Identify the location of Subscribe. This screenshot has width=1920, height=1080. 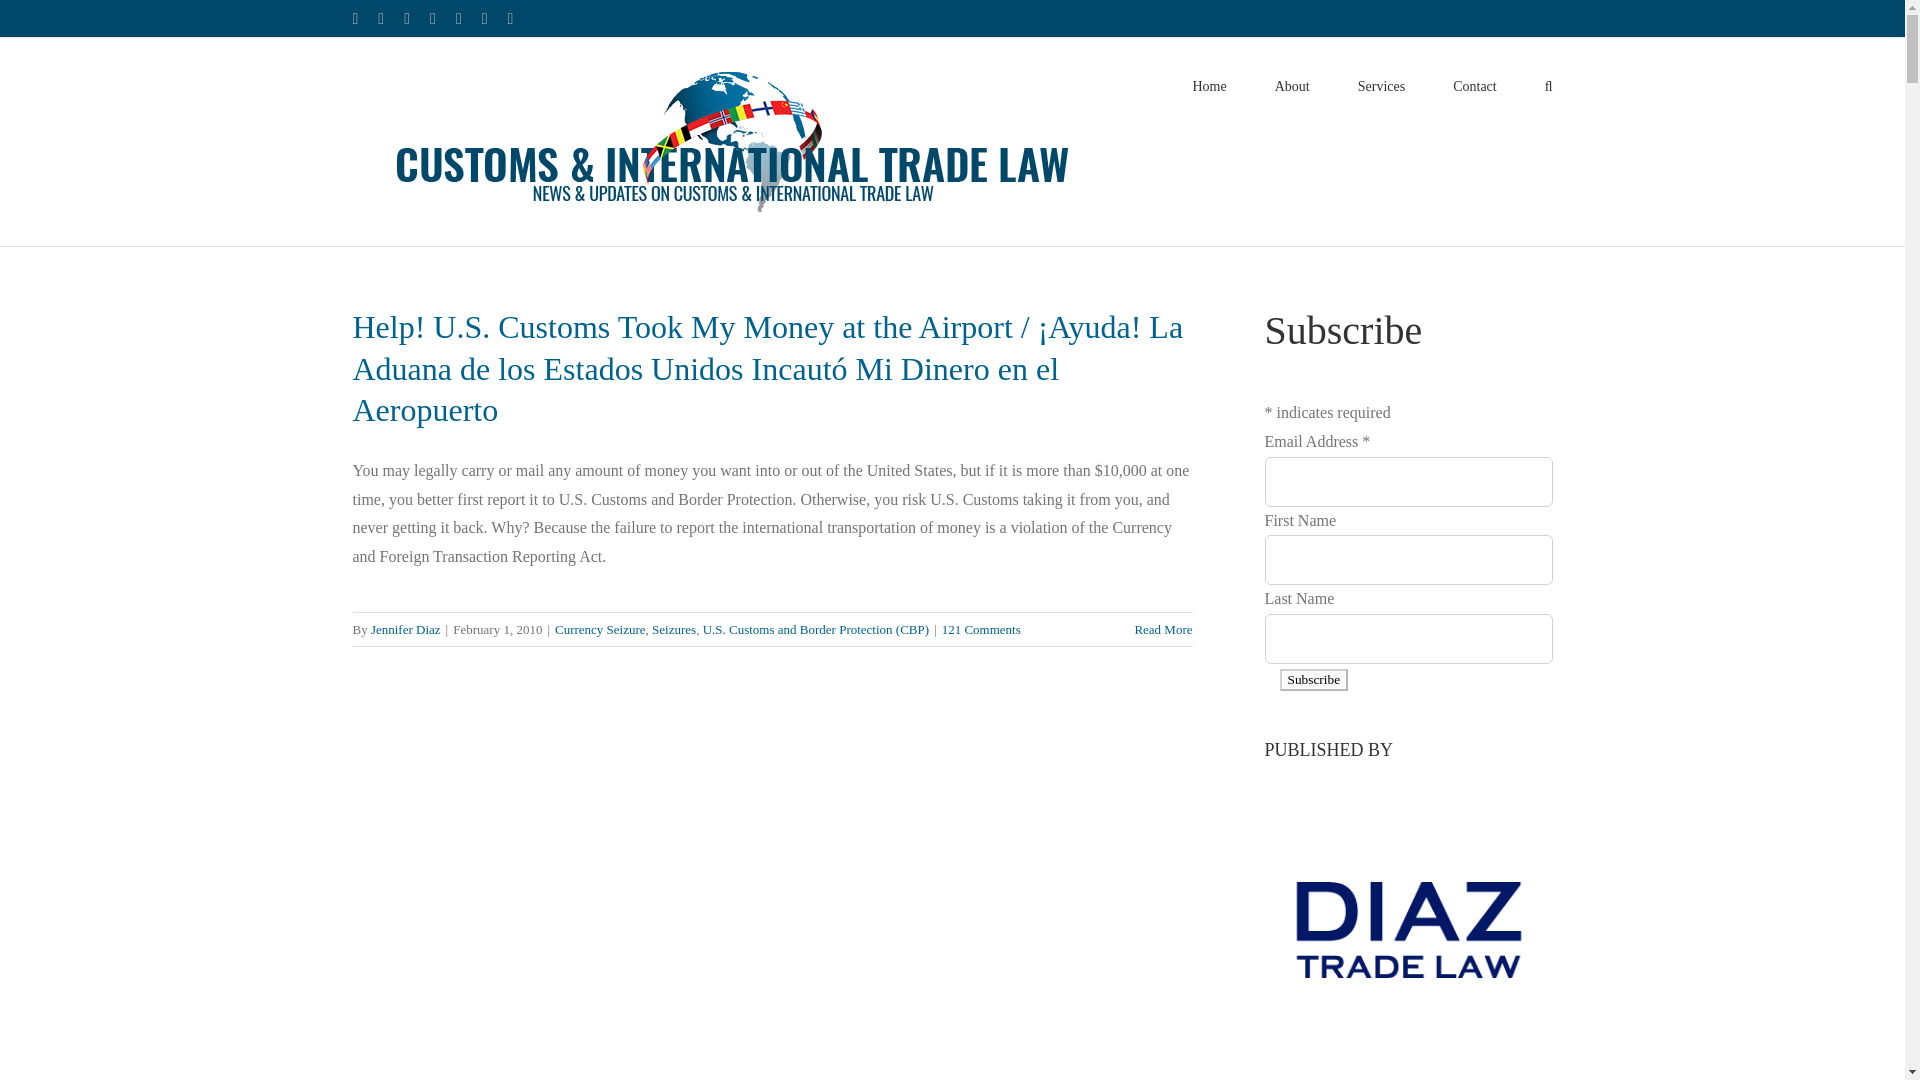
(1314, 680).